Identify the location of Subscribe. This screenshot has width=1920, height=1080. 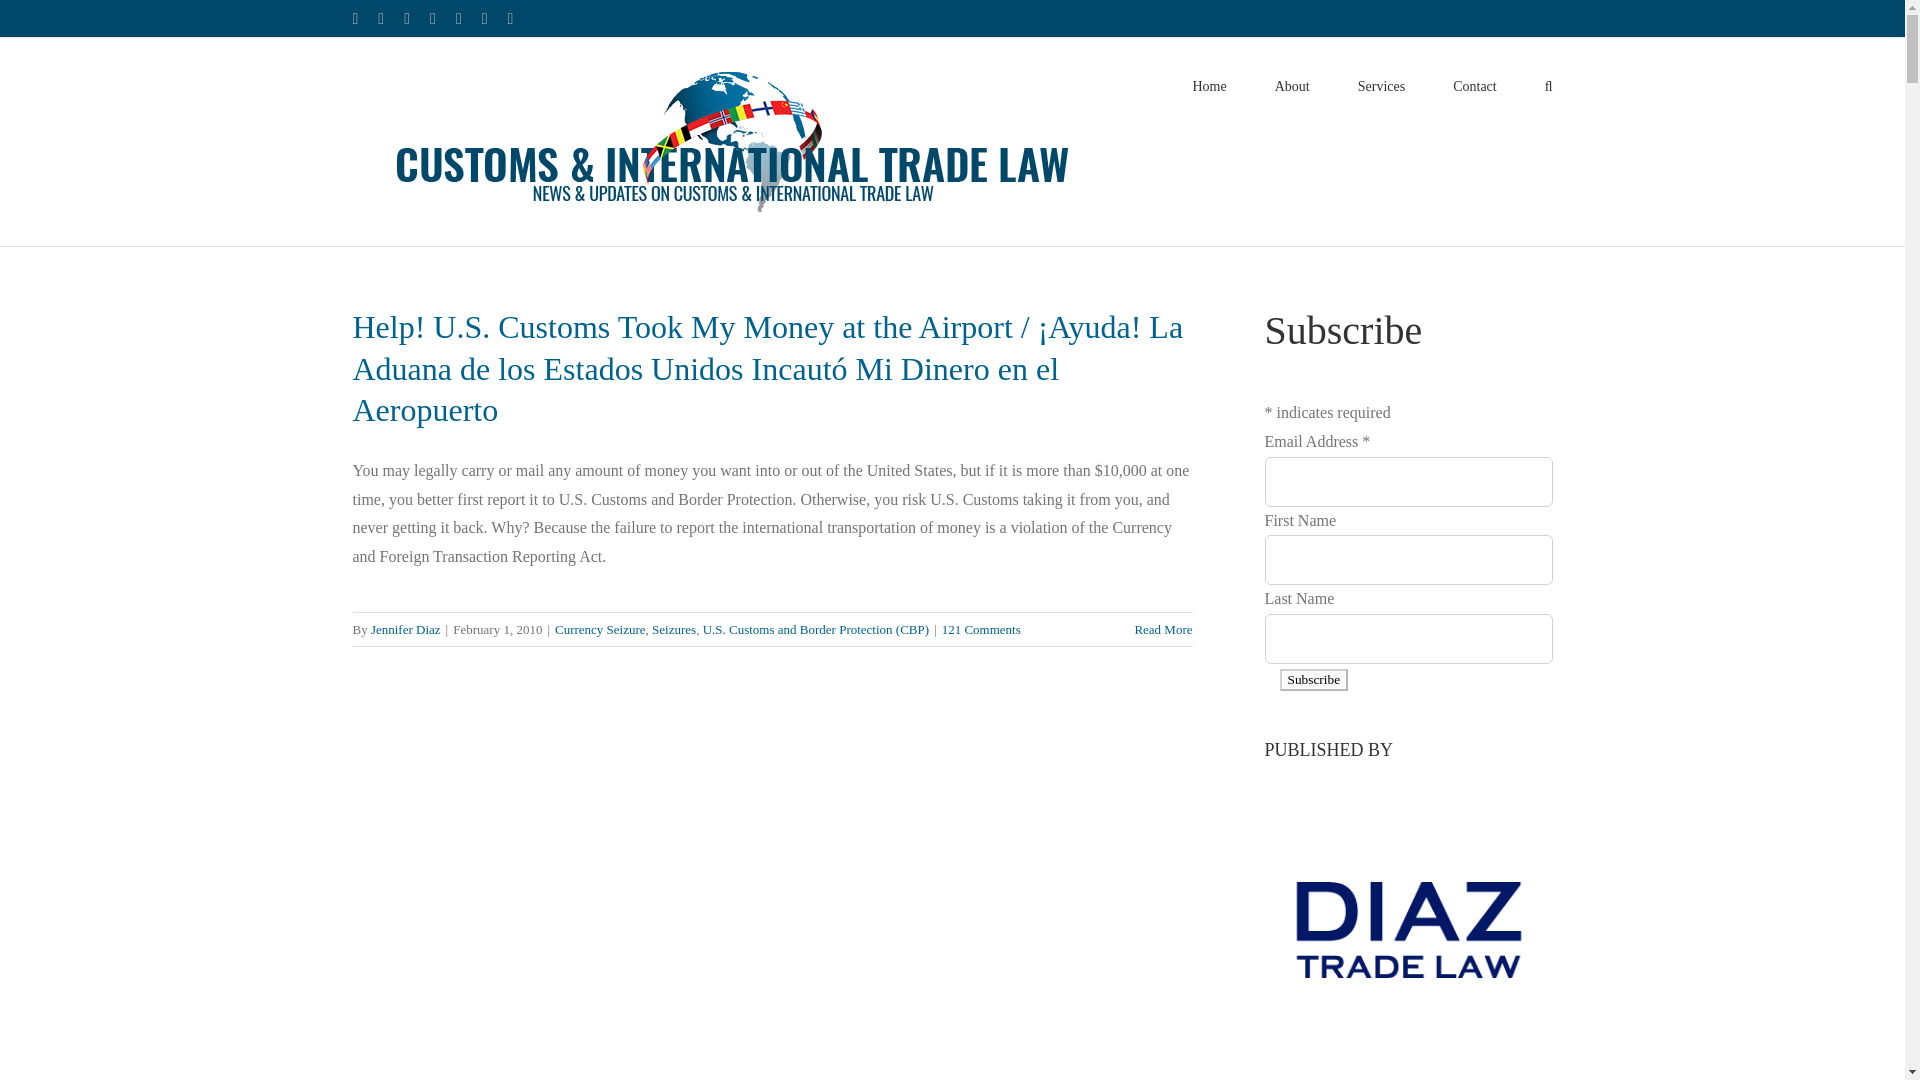
(1314, 680).